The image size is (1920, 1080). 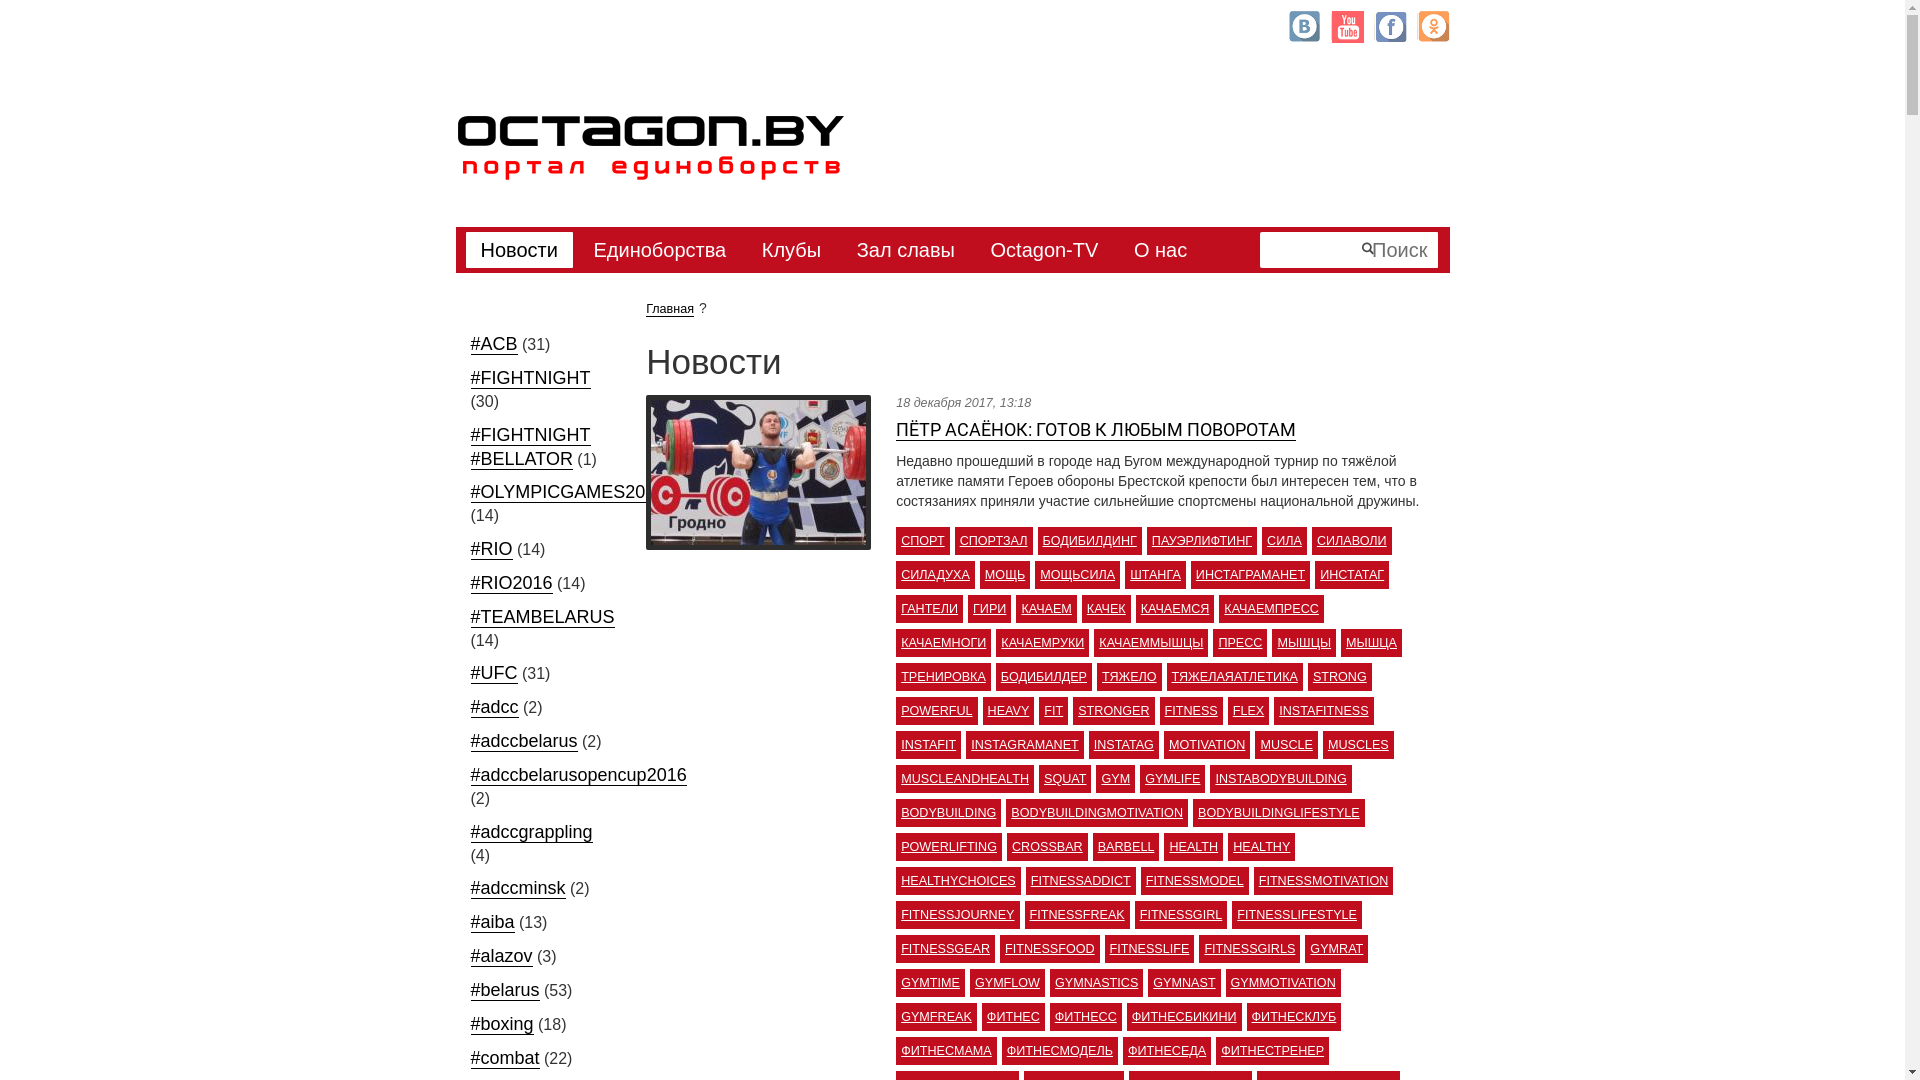 I want to click on #aiba, so click(x=492, y=922).